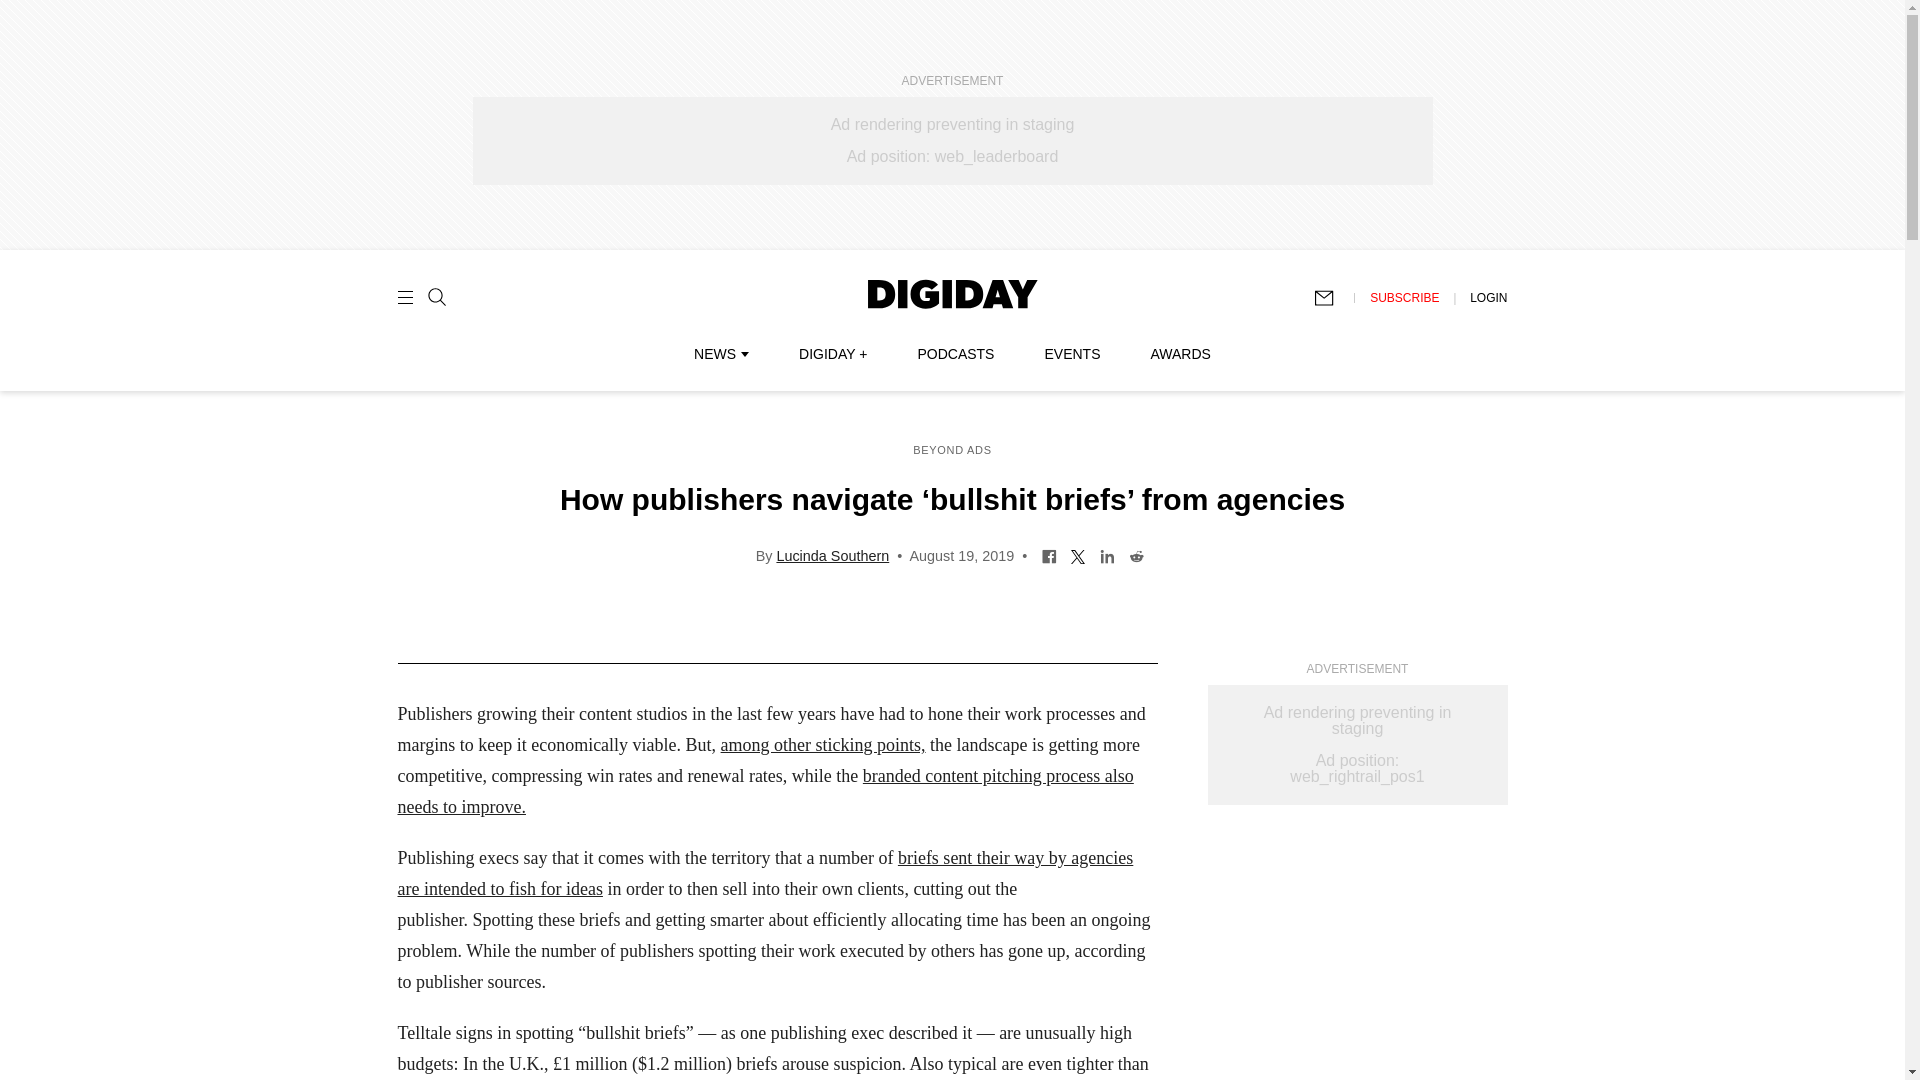 Image resolution: width=1920 pixels, height=1080 pixels. I want to click on Subscribe, so click(1333, 298).